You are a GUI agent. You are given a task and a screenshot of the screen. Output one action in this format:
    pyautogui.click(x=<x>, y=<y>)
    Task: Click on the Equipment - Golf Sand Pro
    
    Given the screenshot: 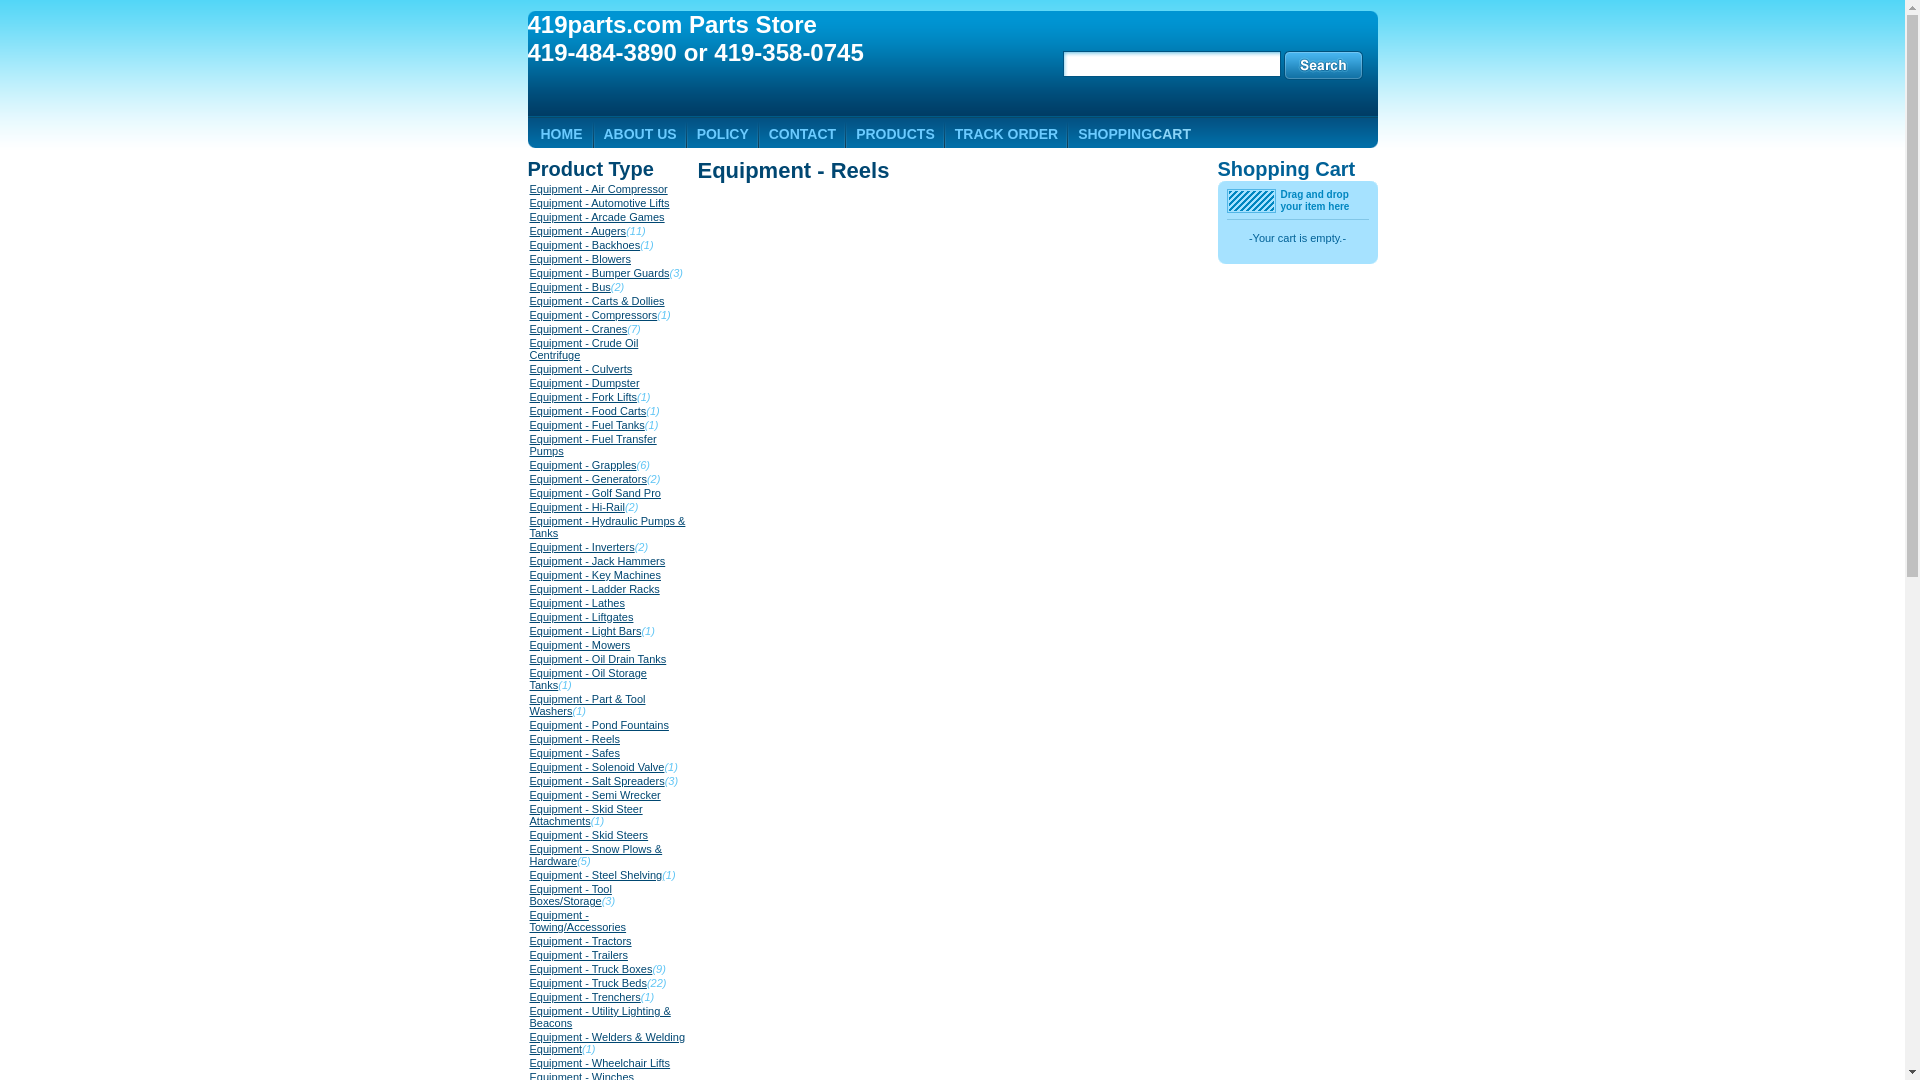 What is the action you would take?
    pyautogui.click(x=596, y=493)
    